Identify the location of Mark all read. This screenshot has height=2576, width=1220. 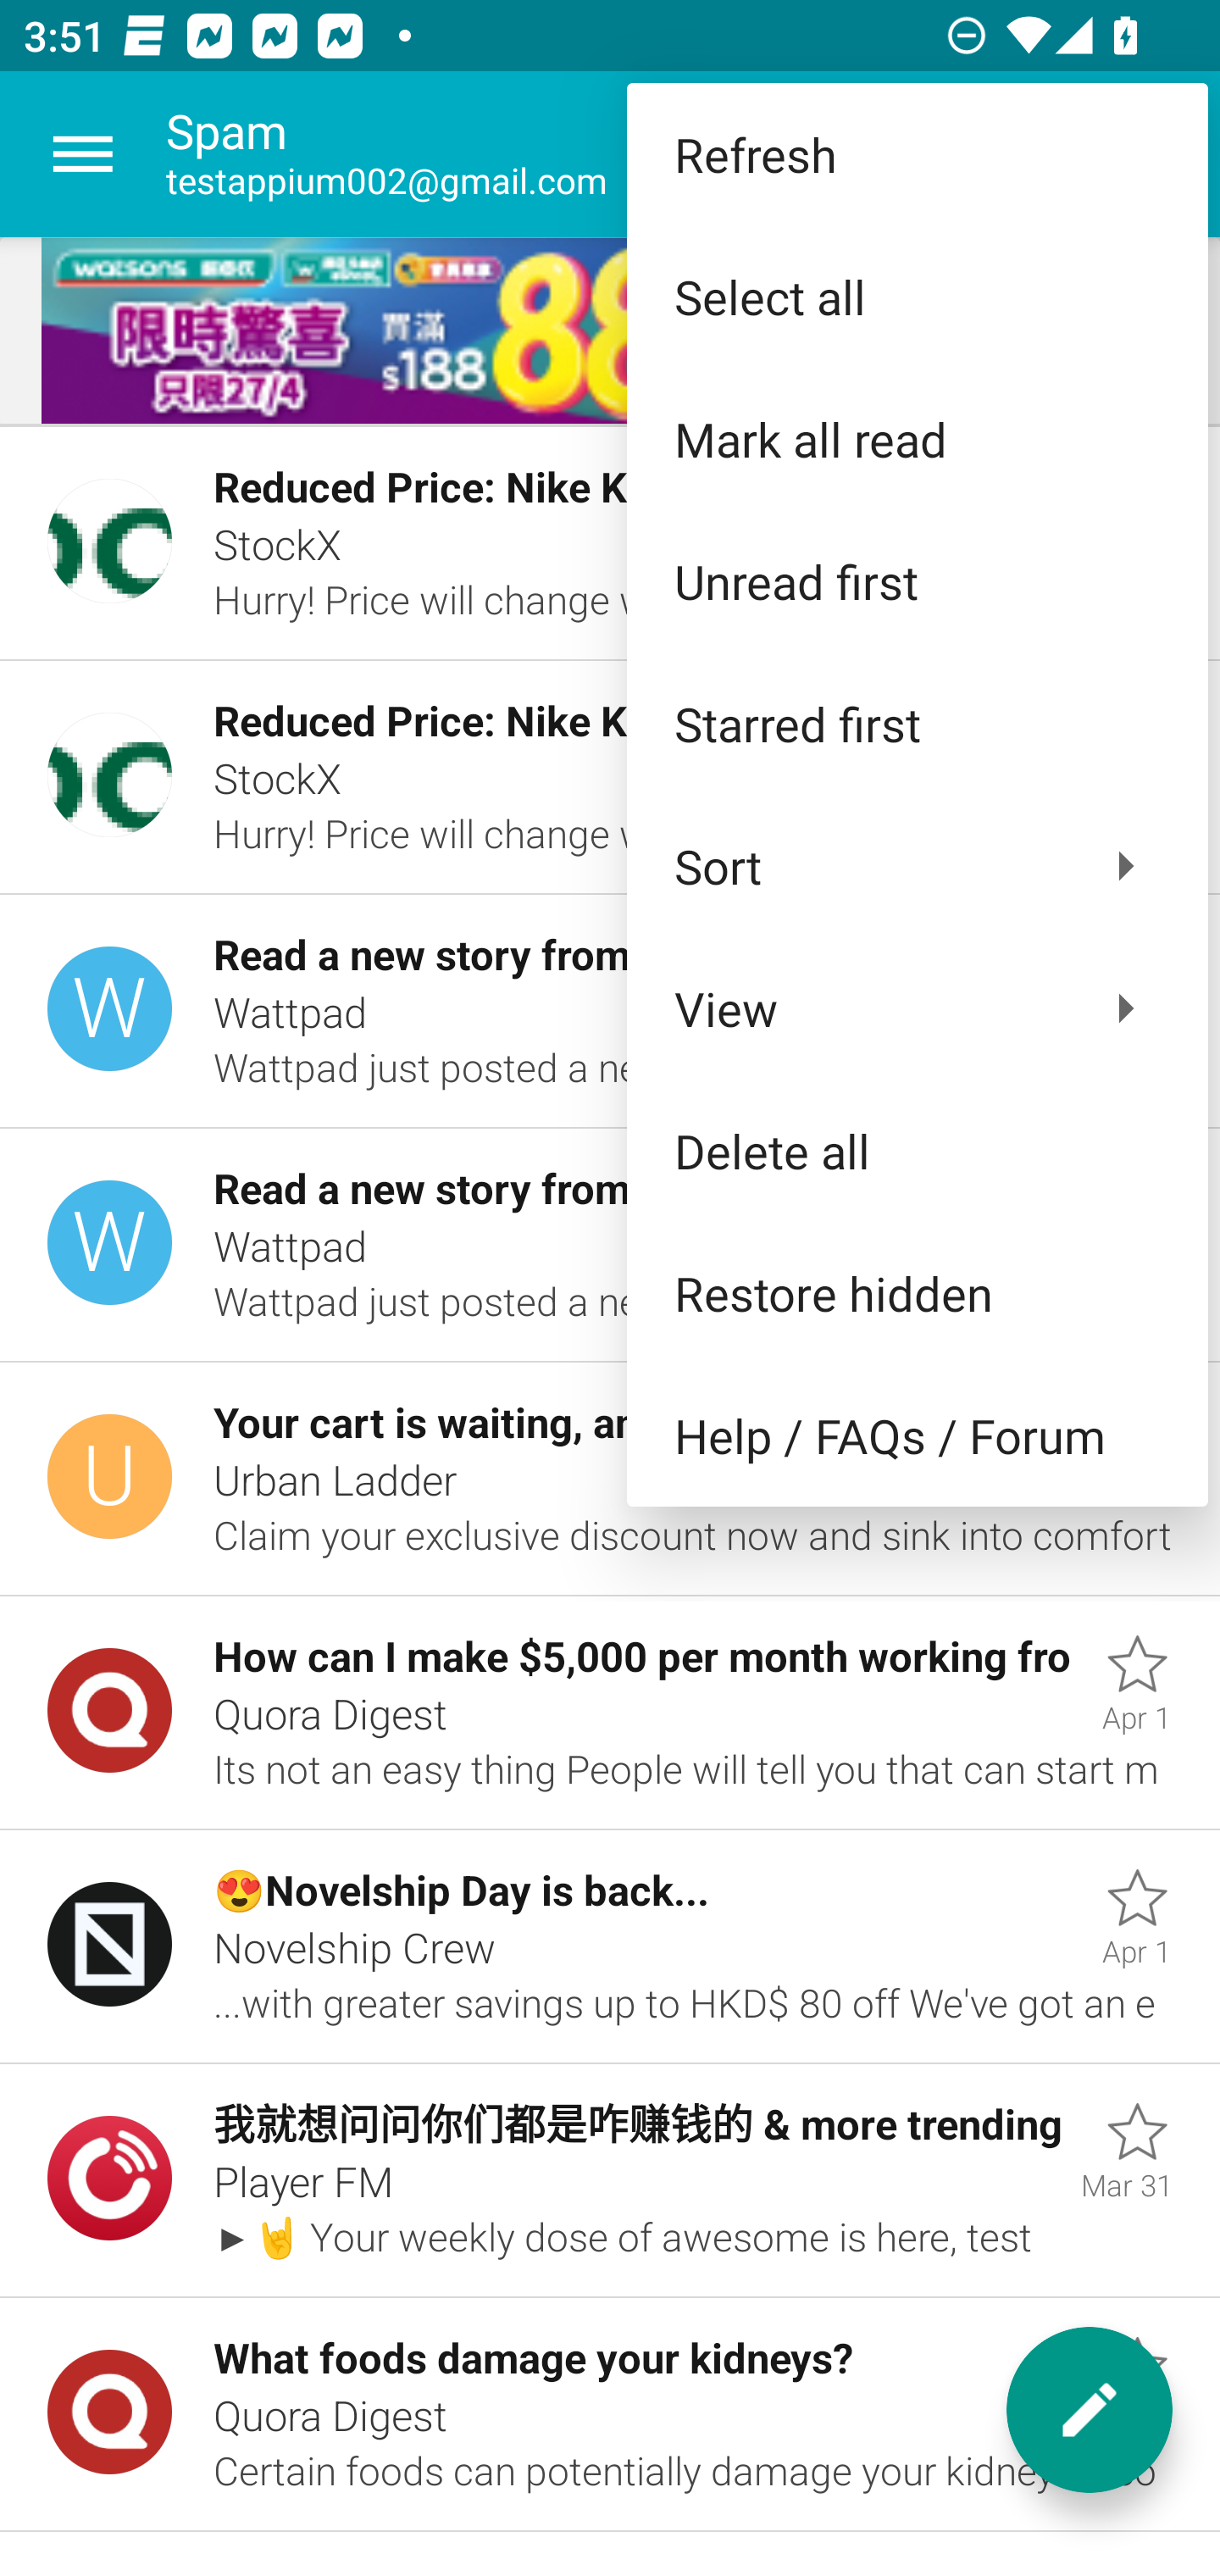
(917, 439).